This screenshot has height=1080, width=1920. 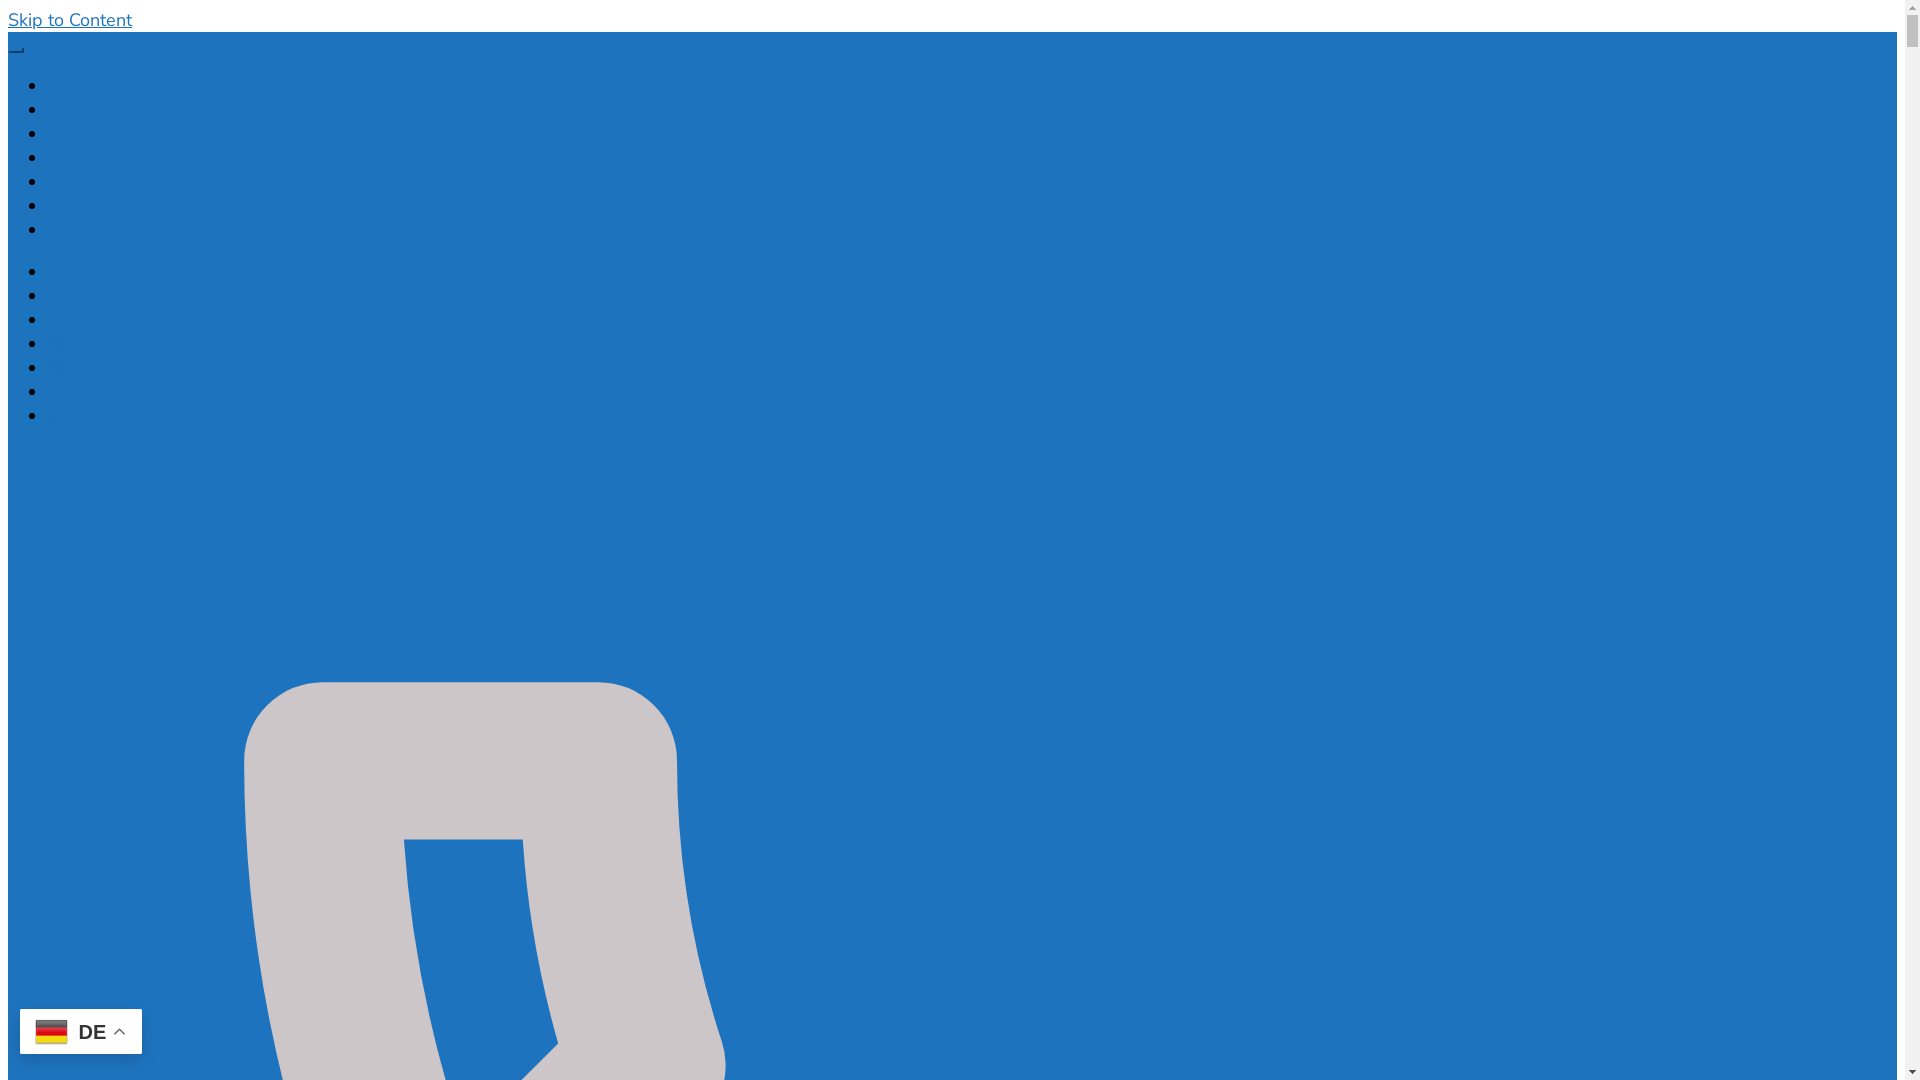 I want to click on Triathlon Coach, so click(x=110, y=230).